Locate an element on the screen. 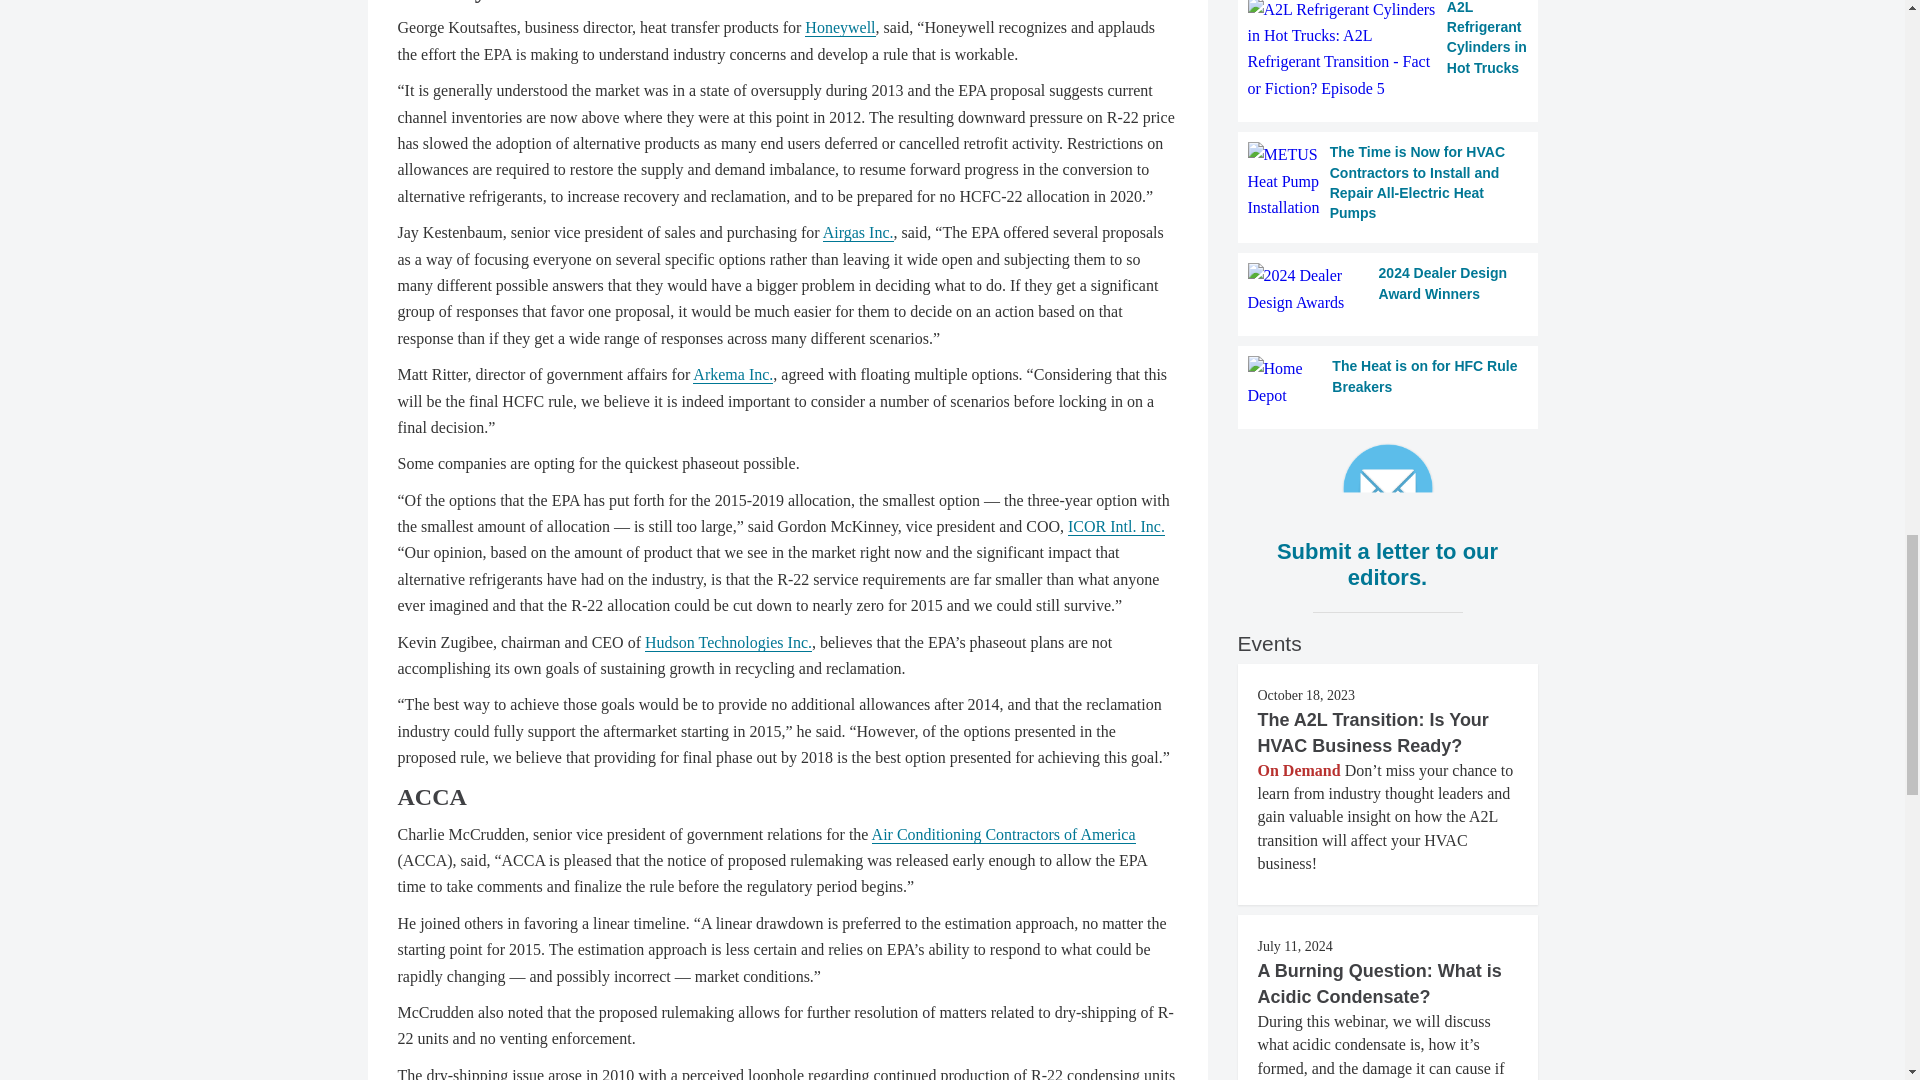  The A2L Transition: Is Your HVAC Business Ready? is located at coordinates (1373, 732).